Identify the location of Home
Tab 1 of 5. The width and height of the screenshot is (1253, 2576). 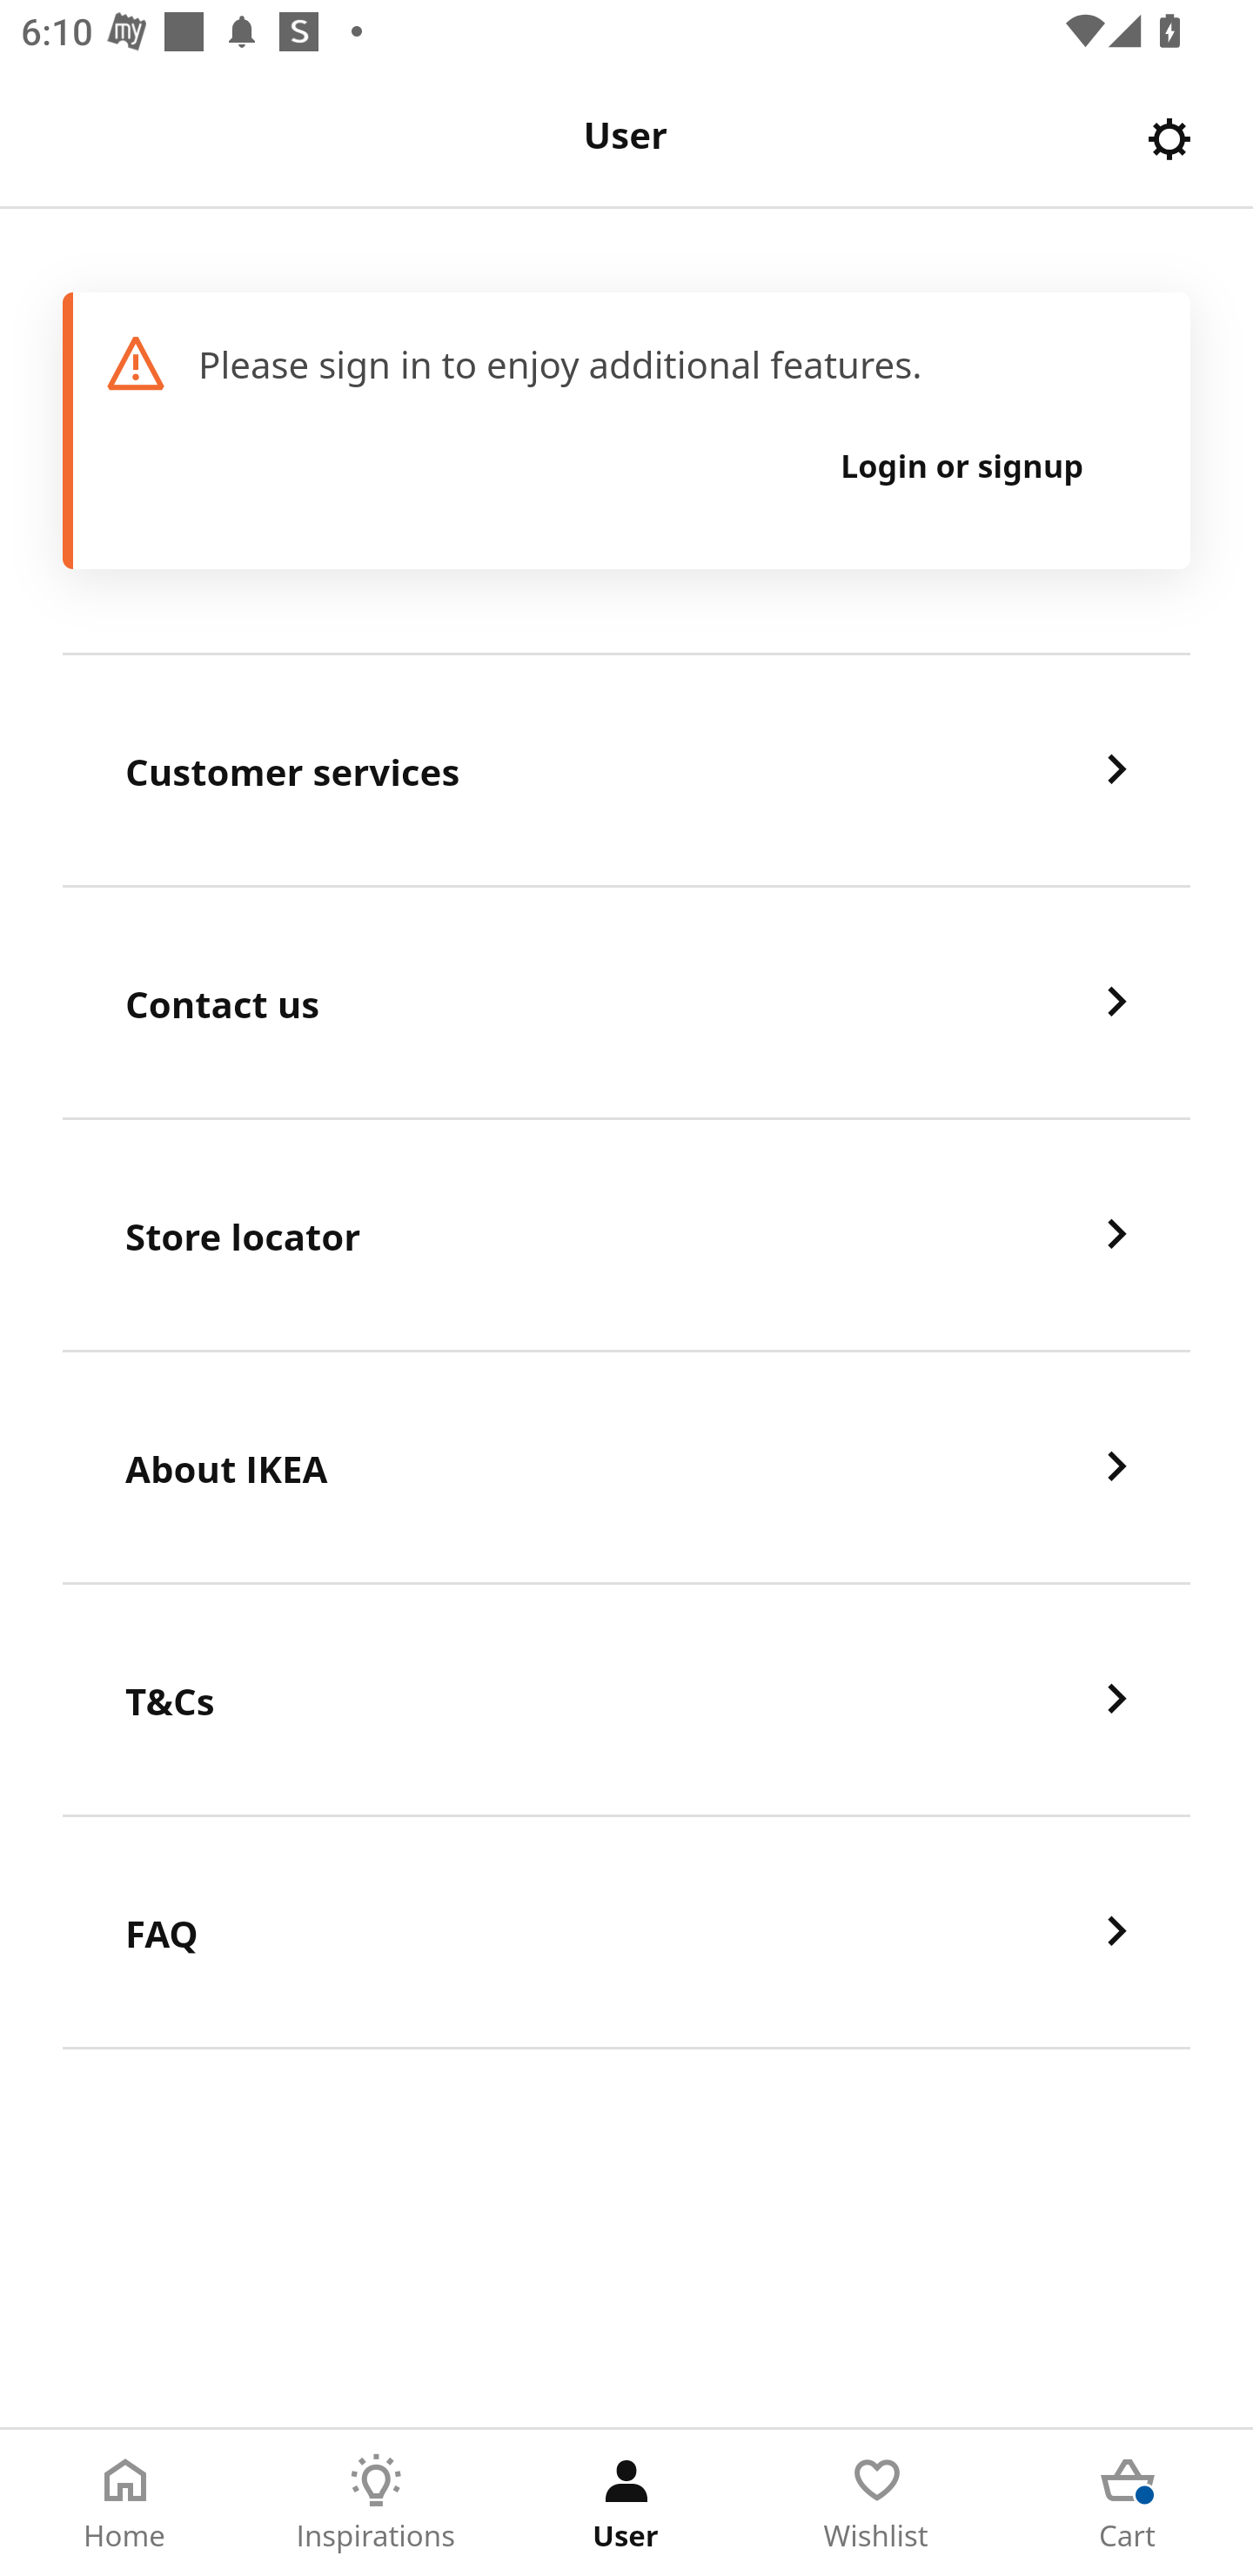
(125, 2503).